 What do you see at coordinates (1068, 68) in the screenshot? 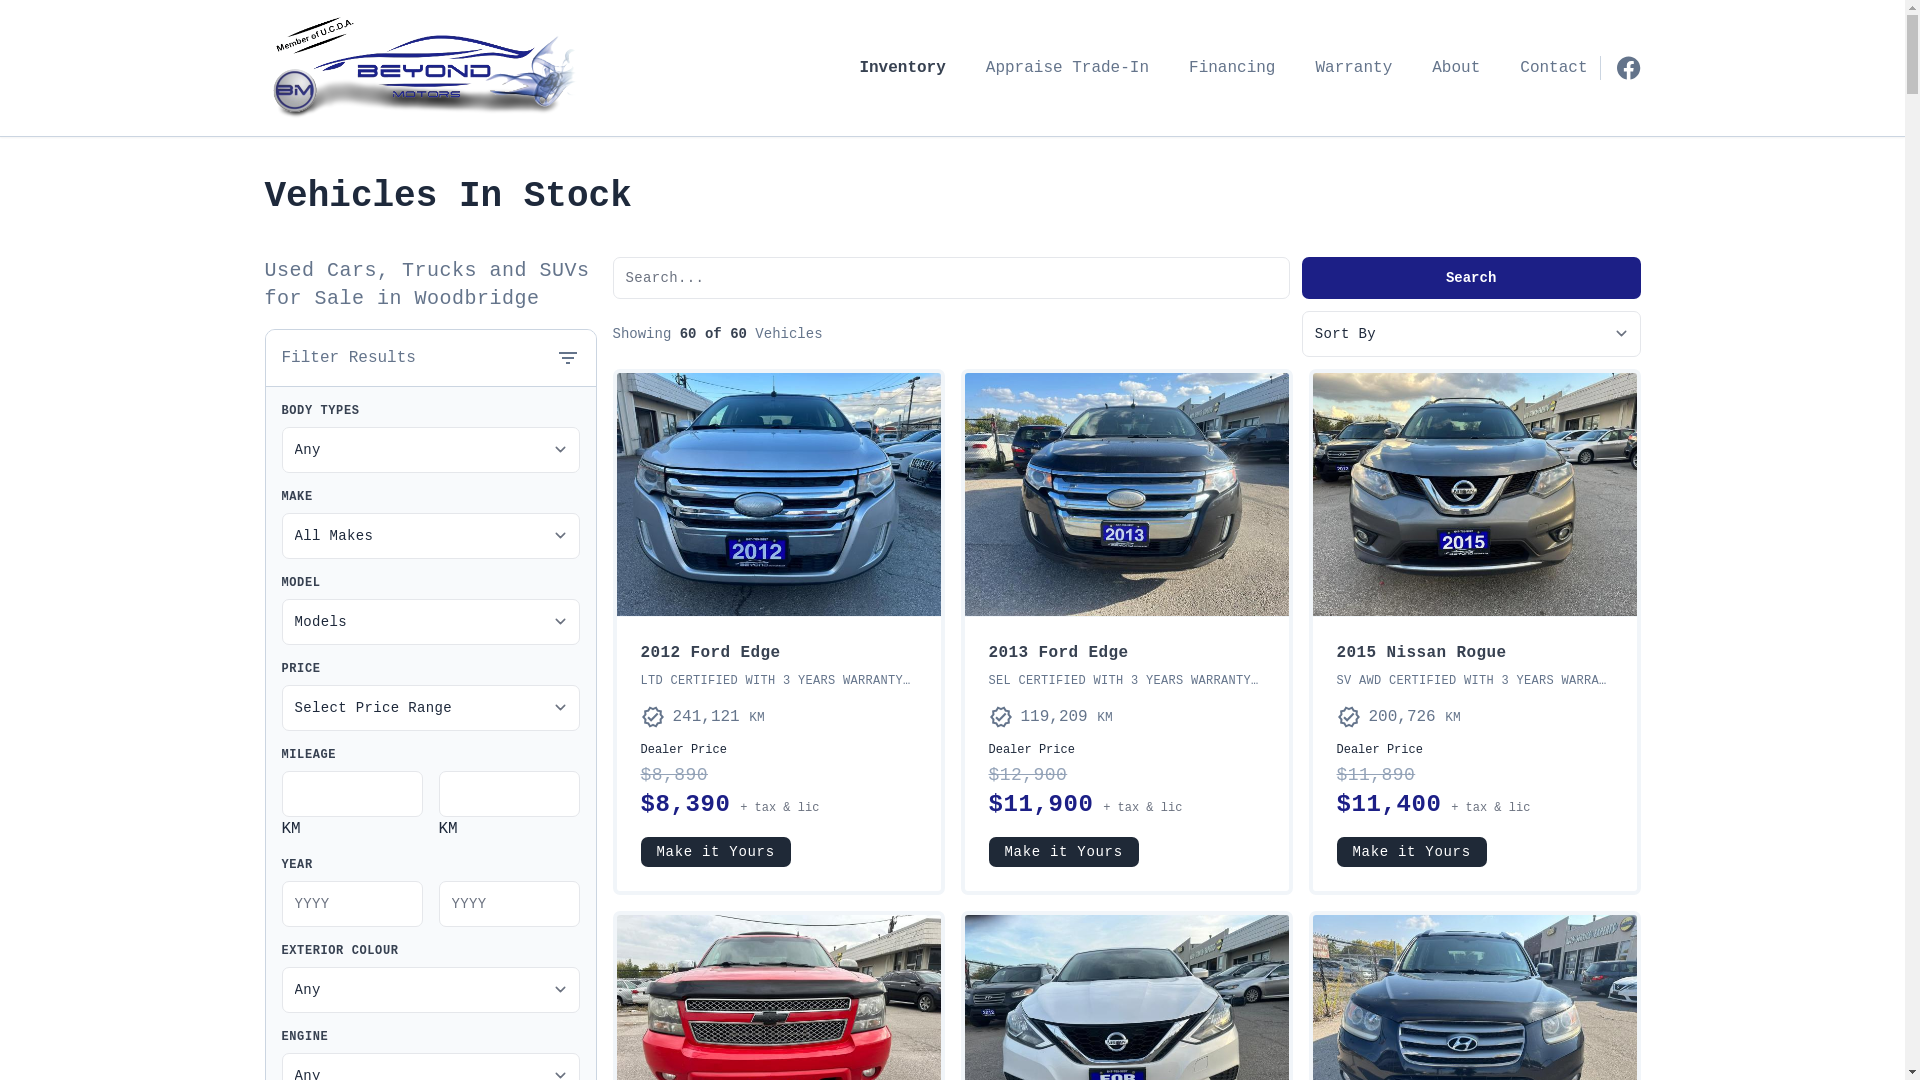
I see `Appraise Trade-In` at bounding box center [1068, 68].